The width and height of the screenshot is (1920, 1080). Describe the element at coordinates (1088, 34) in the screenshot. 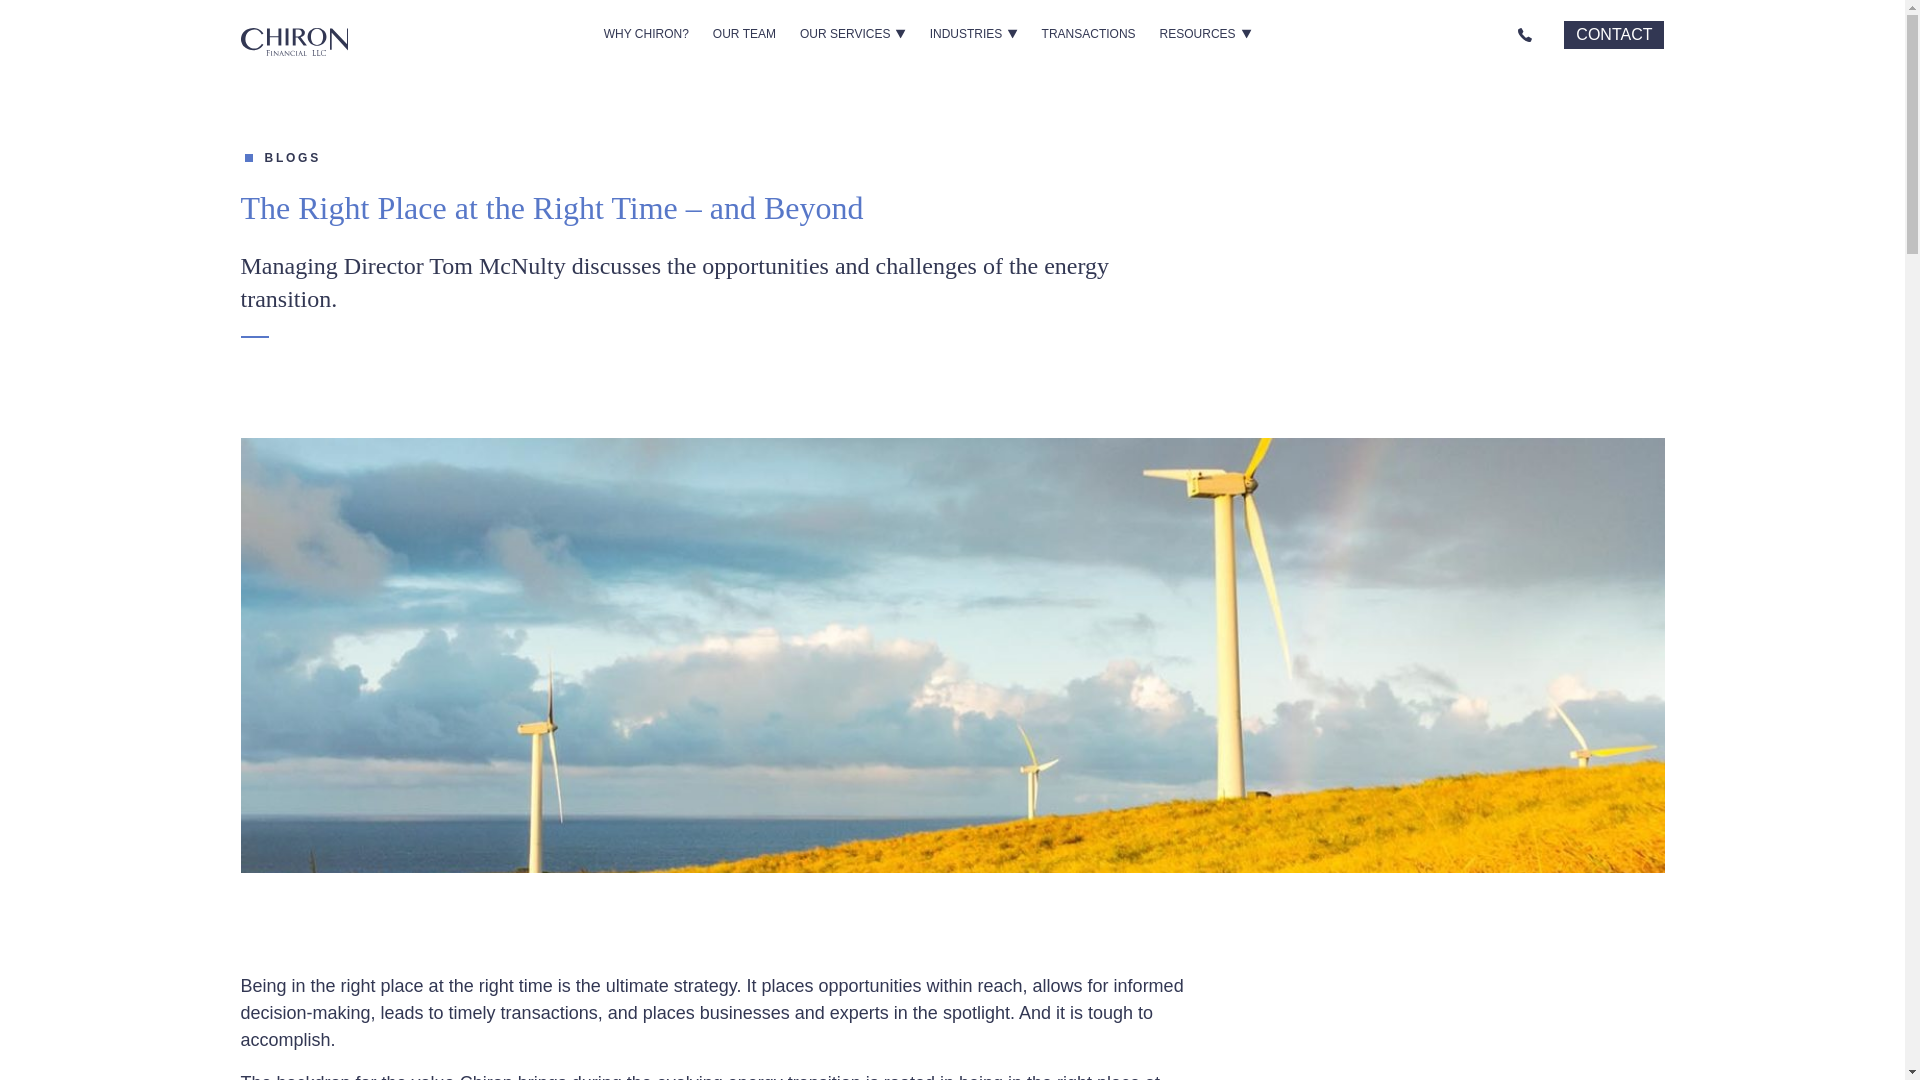

I see `TRANSACTIONS` at that location.